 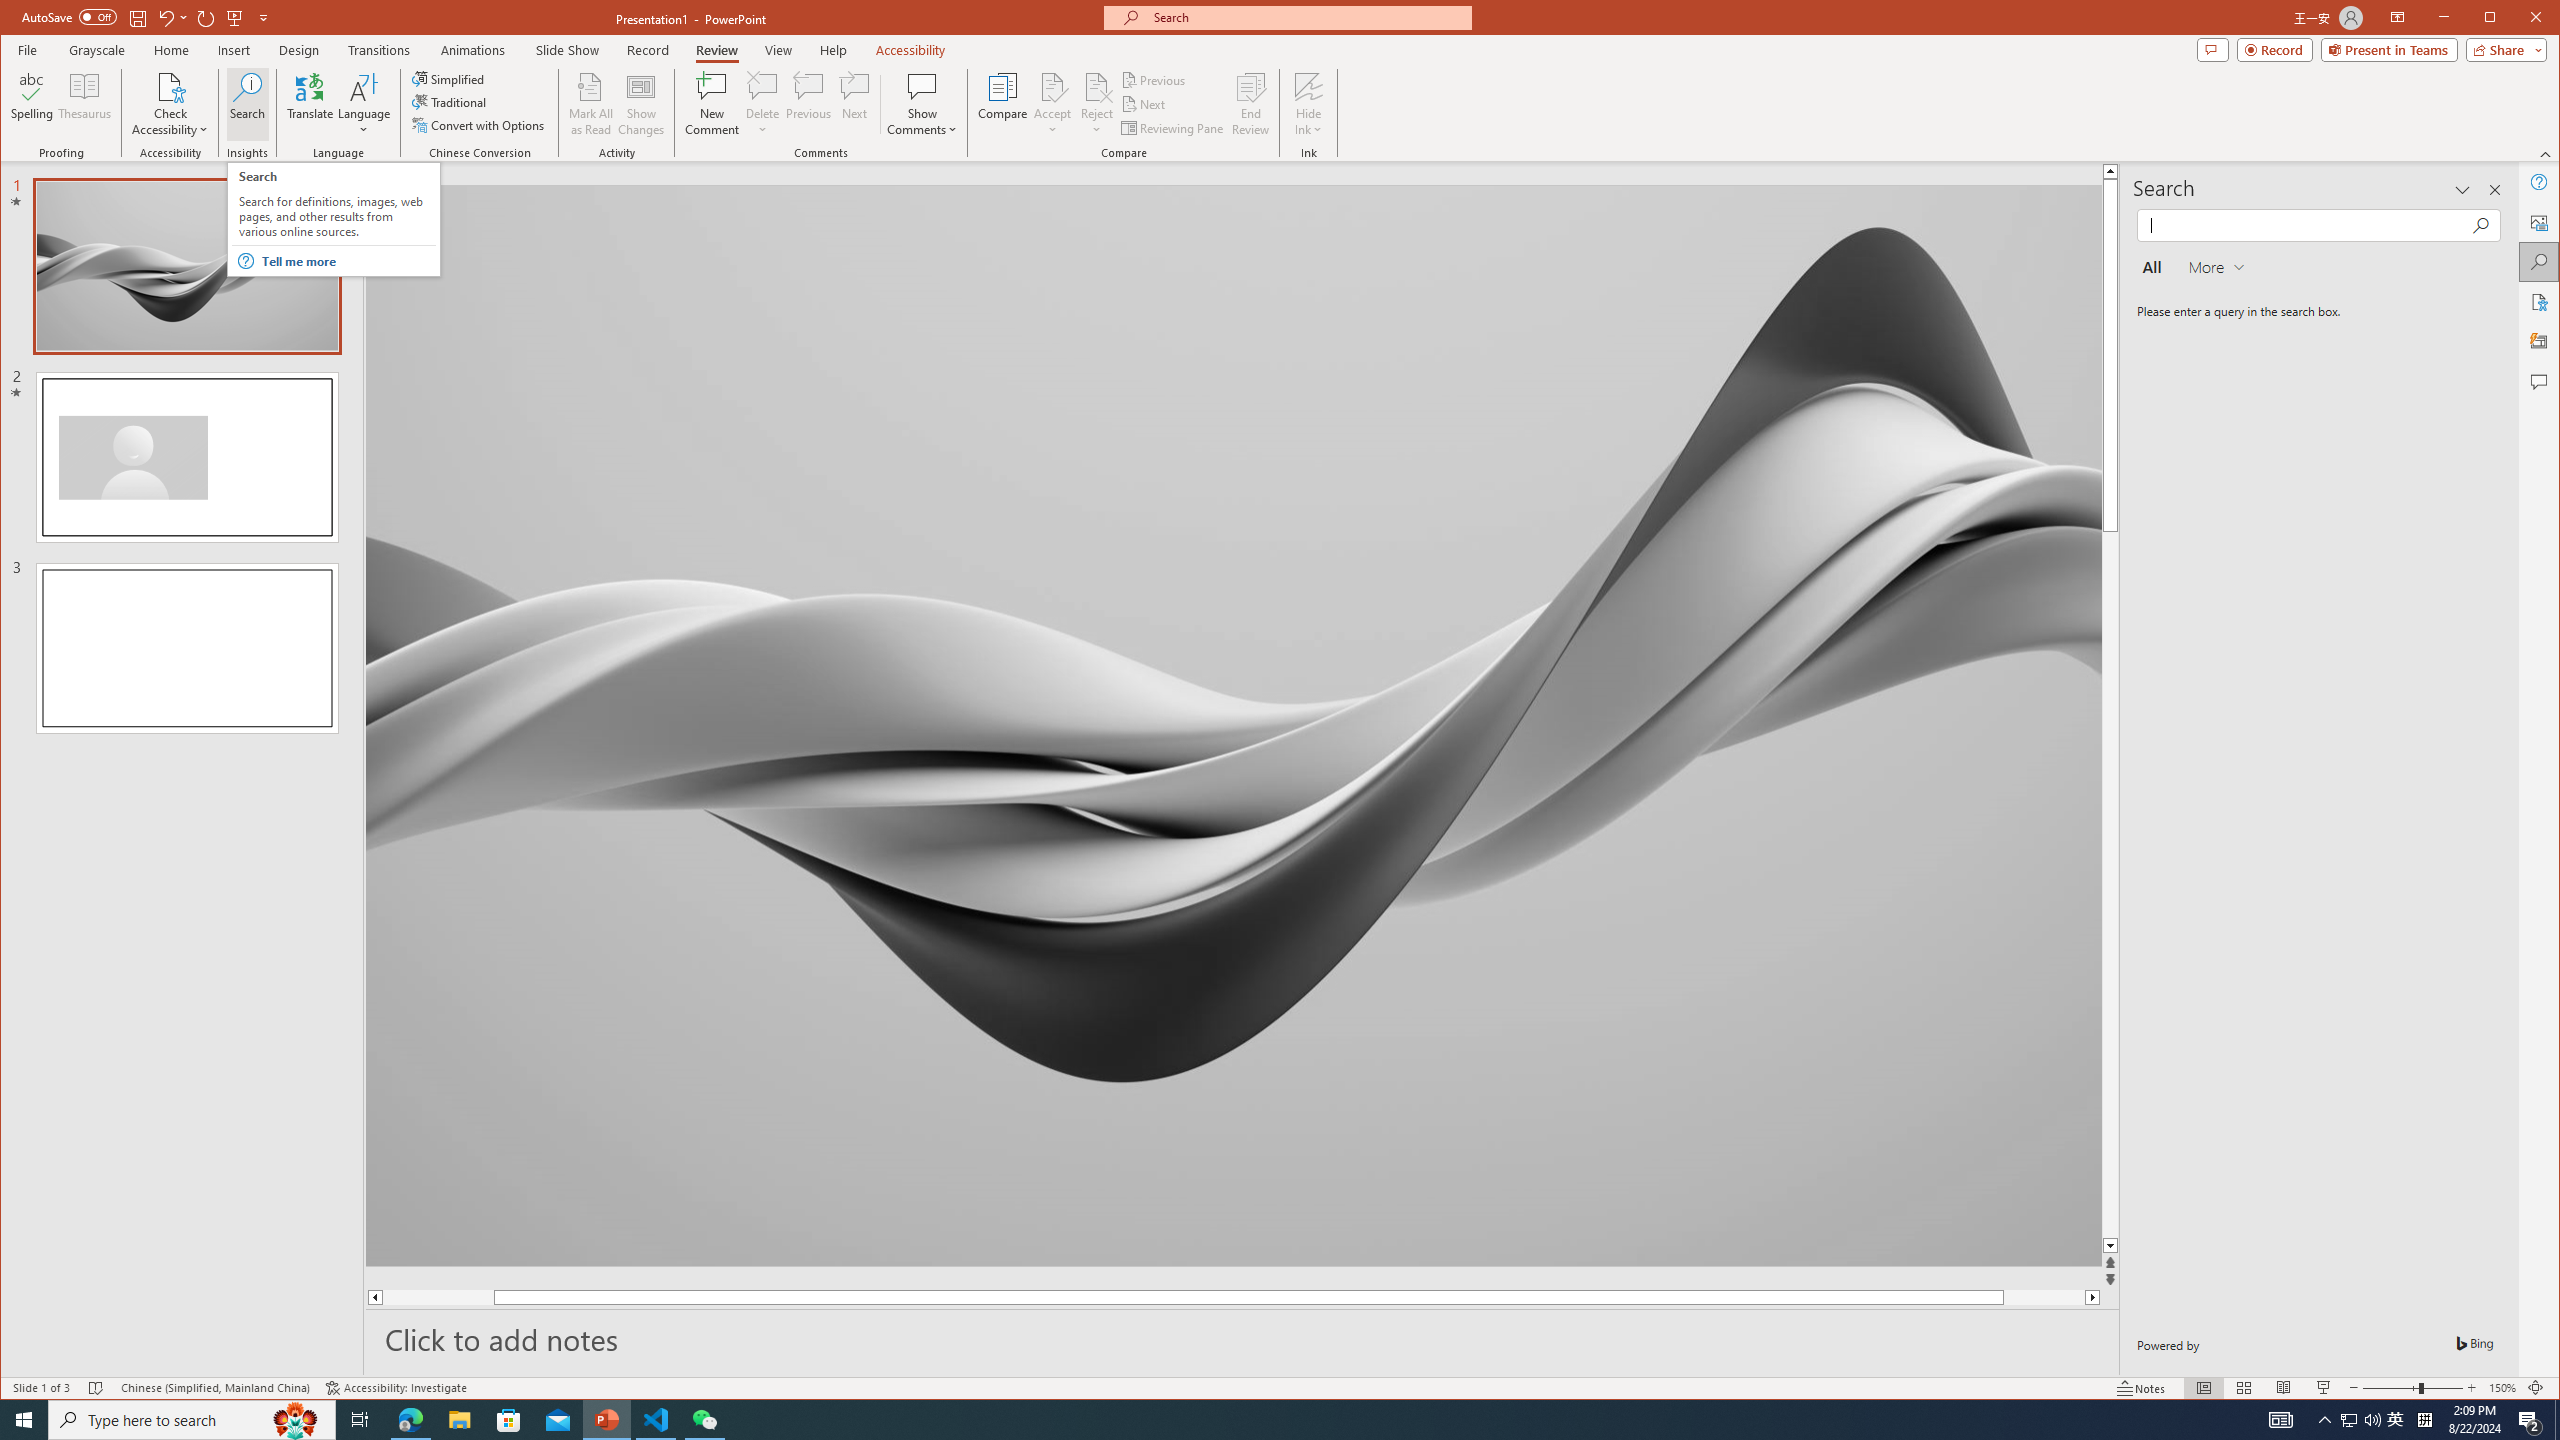 I want to click on Q2790: 100%, so click(x=2372, y=1420).